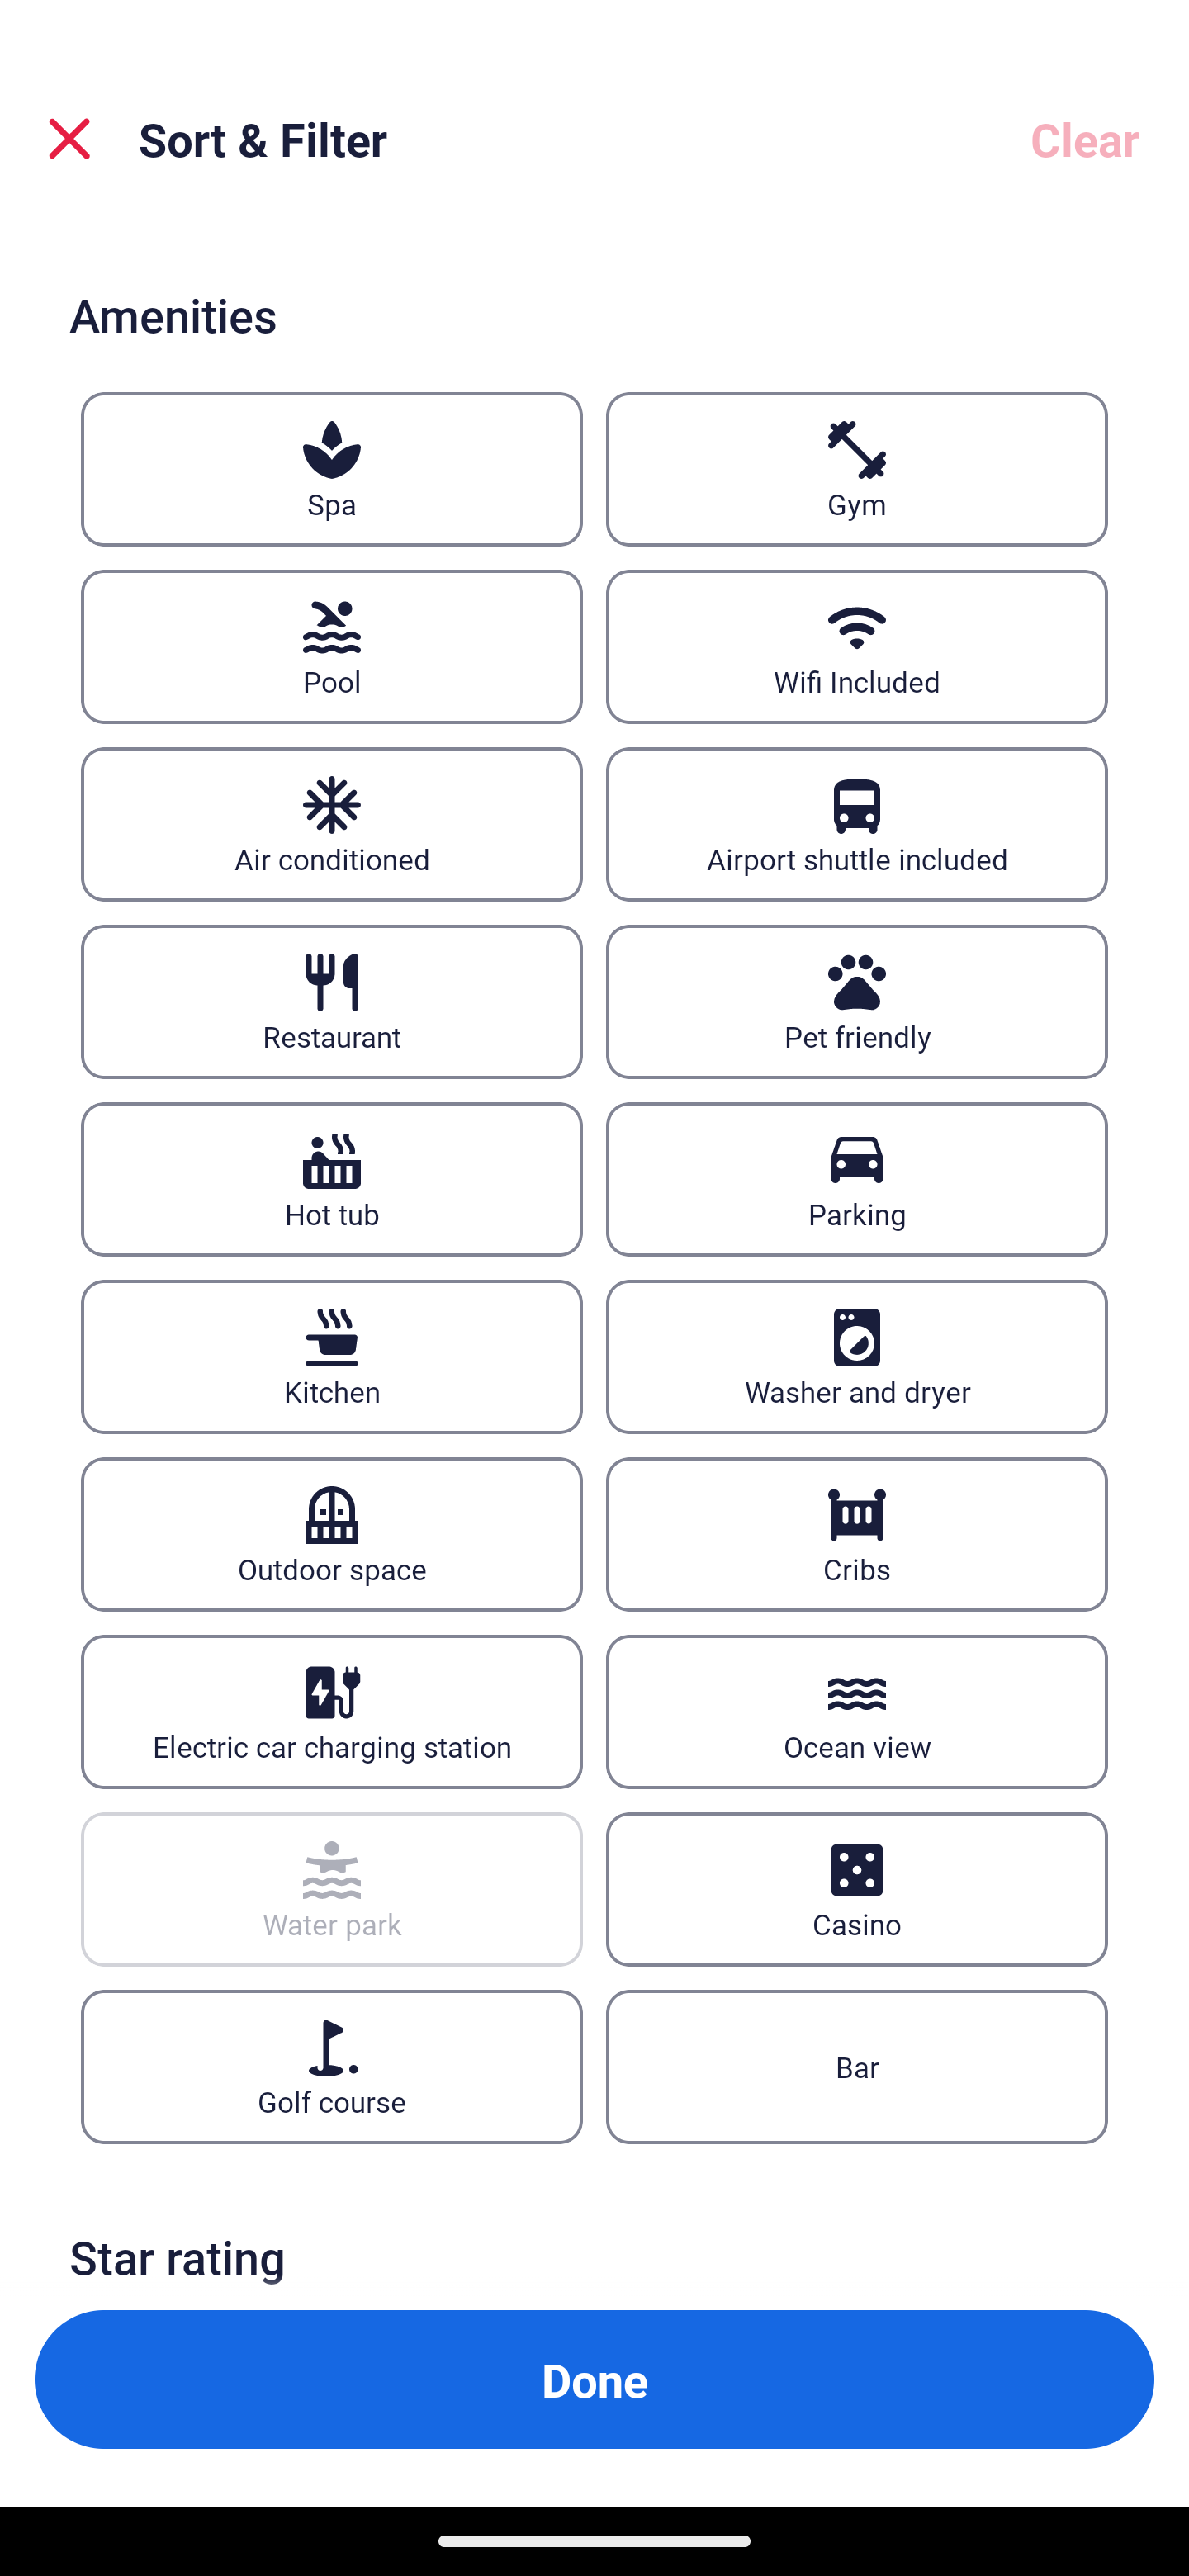 The height and width of the screenshot is (2576, 1189). What do you see at coordinates (857, 2066) in the screenshot?
I see `Bar` at bounding box center [857, 2066].